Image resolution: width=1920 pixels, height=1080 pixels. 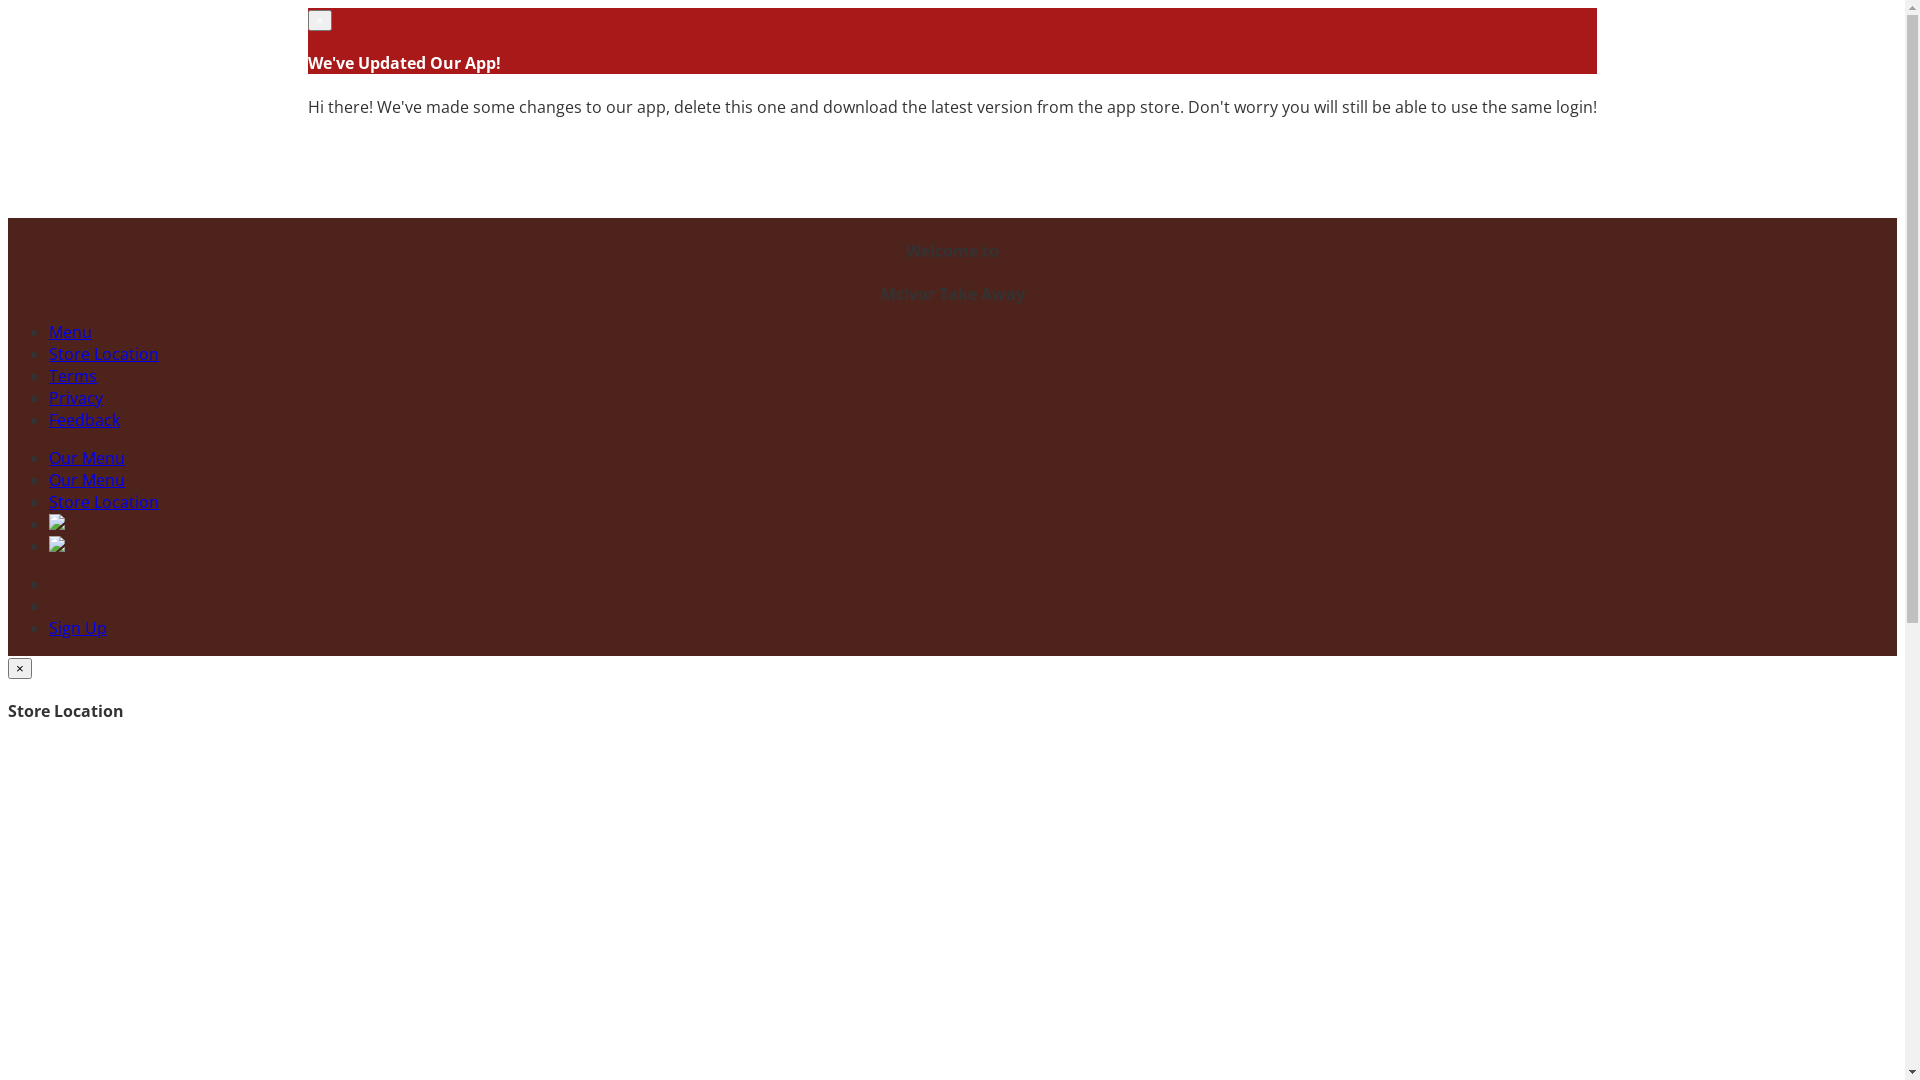 I want to click on Sign Up, so click(x=78, y=628).